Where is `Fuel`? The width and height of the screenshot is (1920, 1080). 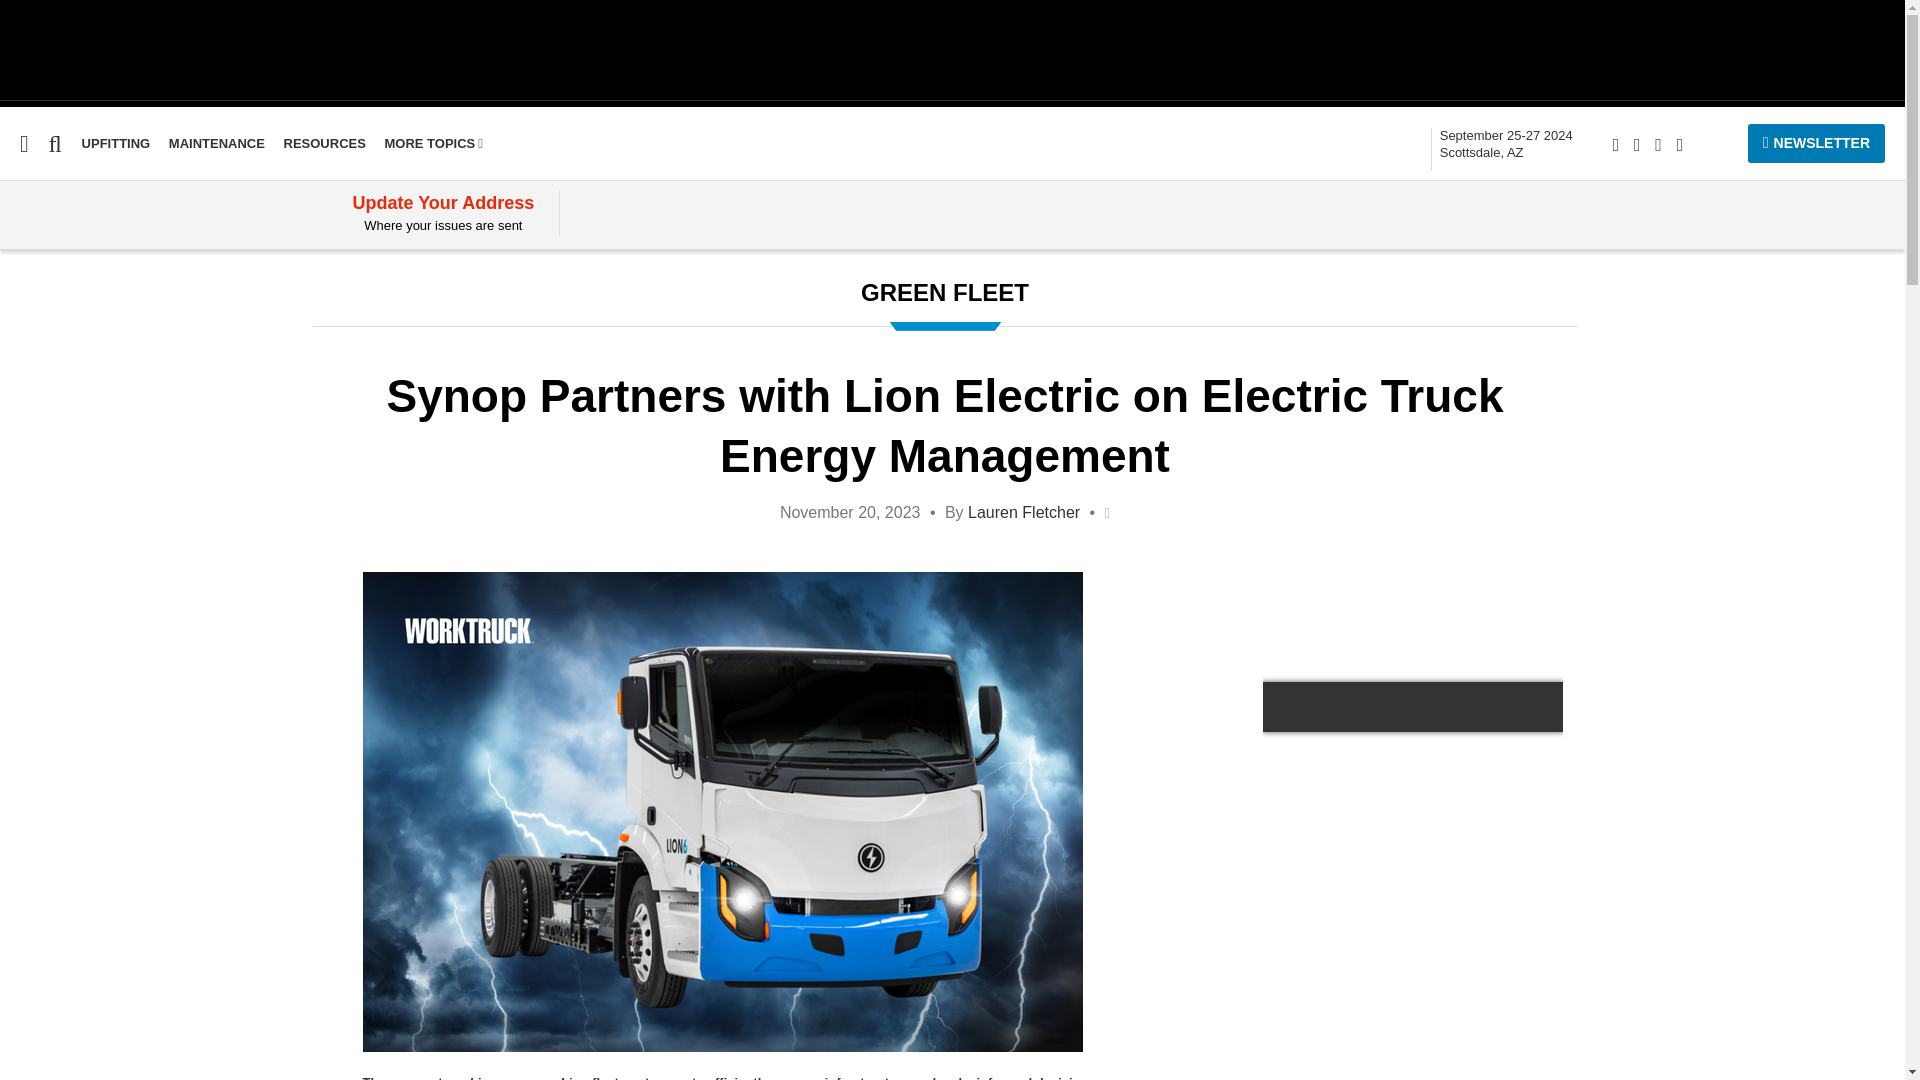
Fuel is located at coordinates (15, 311).